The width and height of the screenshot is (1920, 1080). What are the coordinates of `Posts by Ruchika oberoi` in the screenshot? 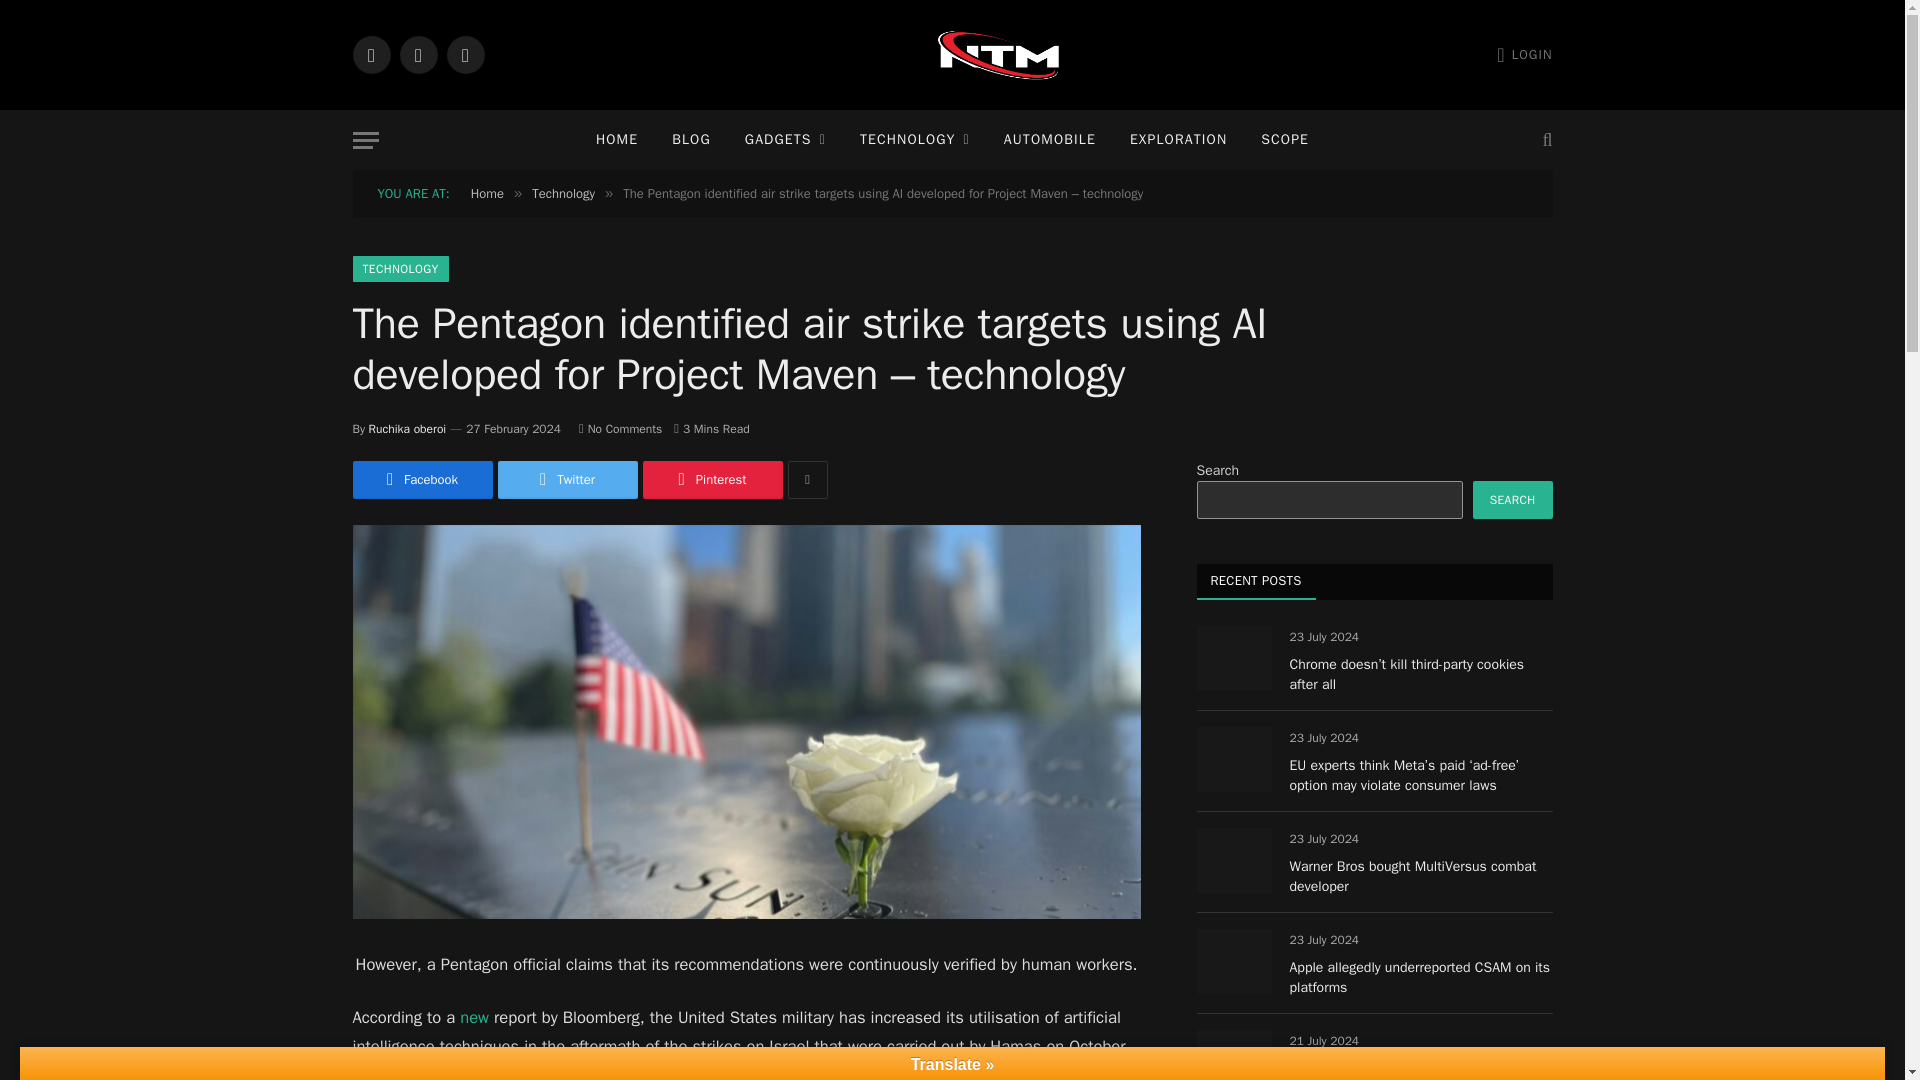 It's located at (408, 429).